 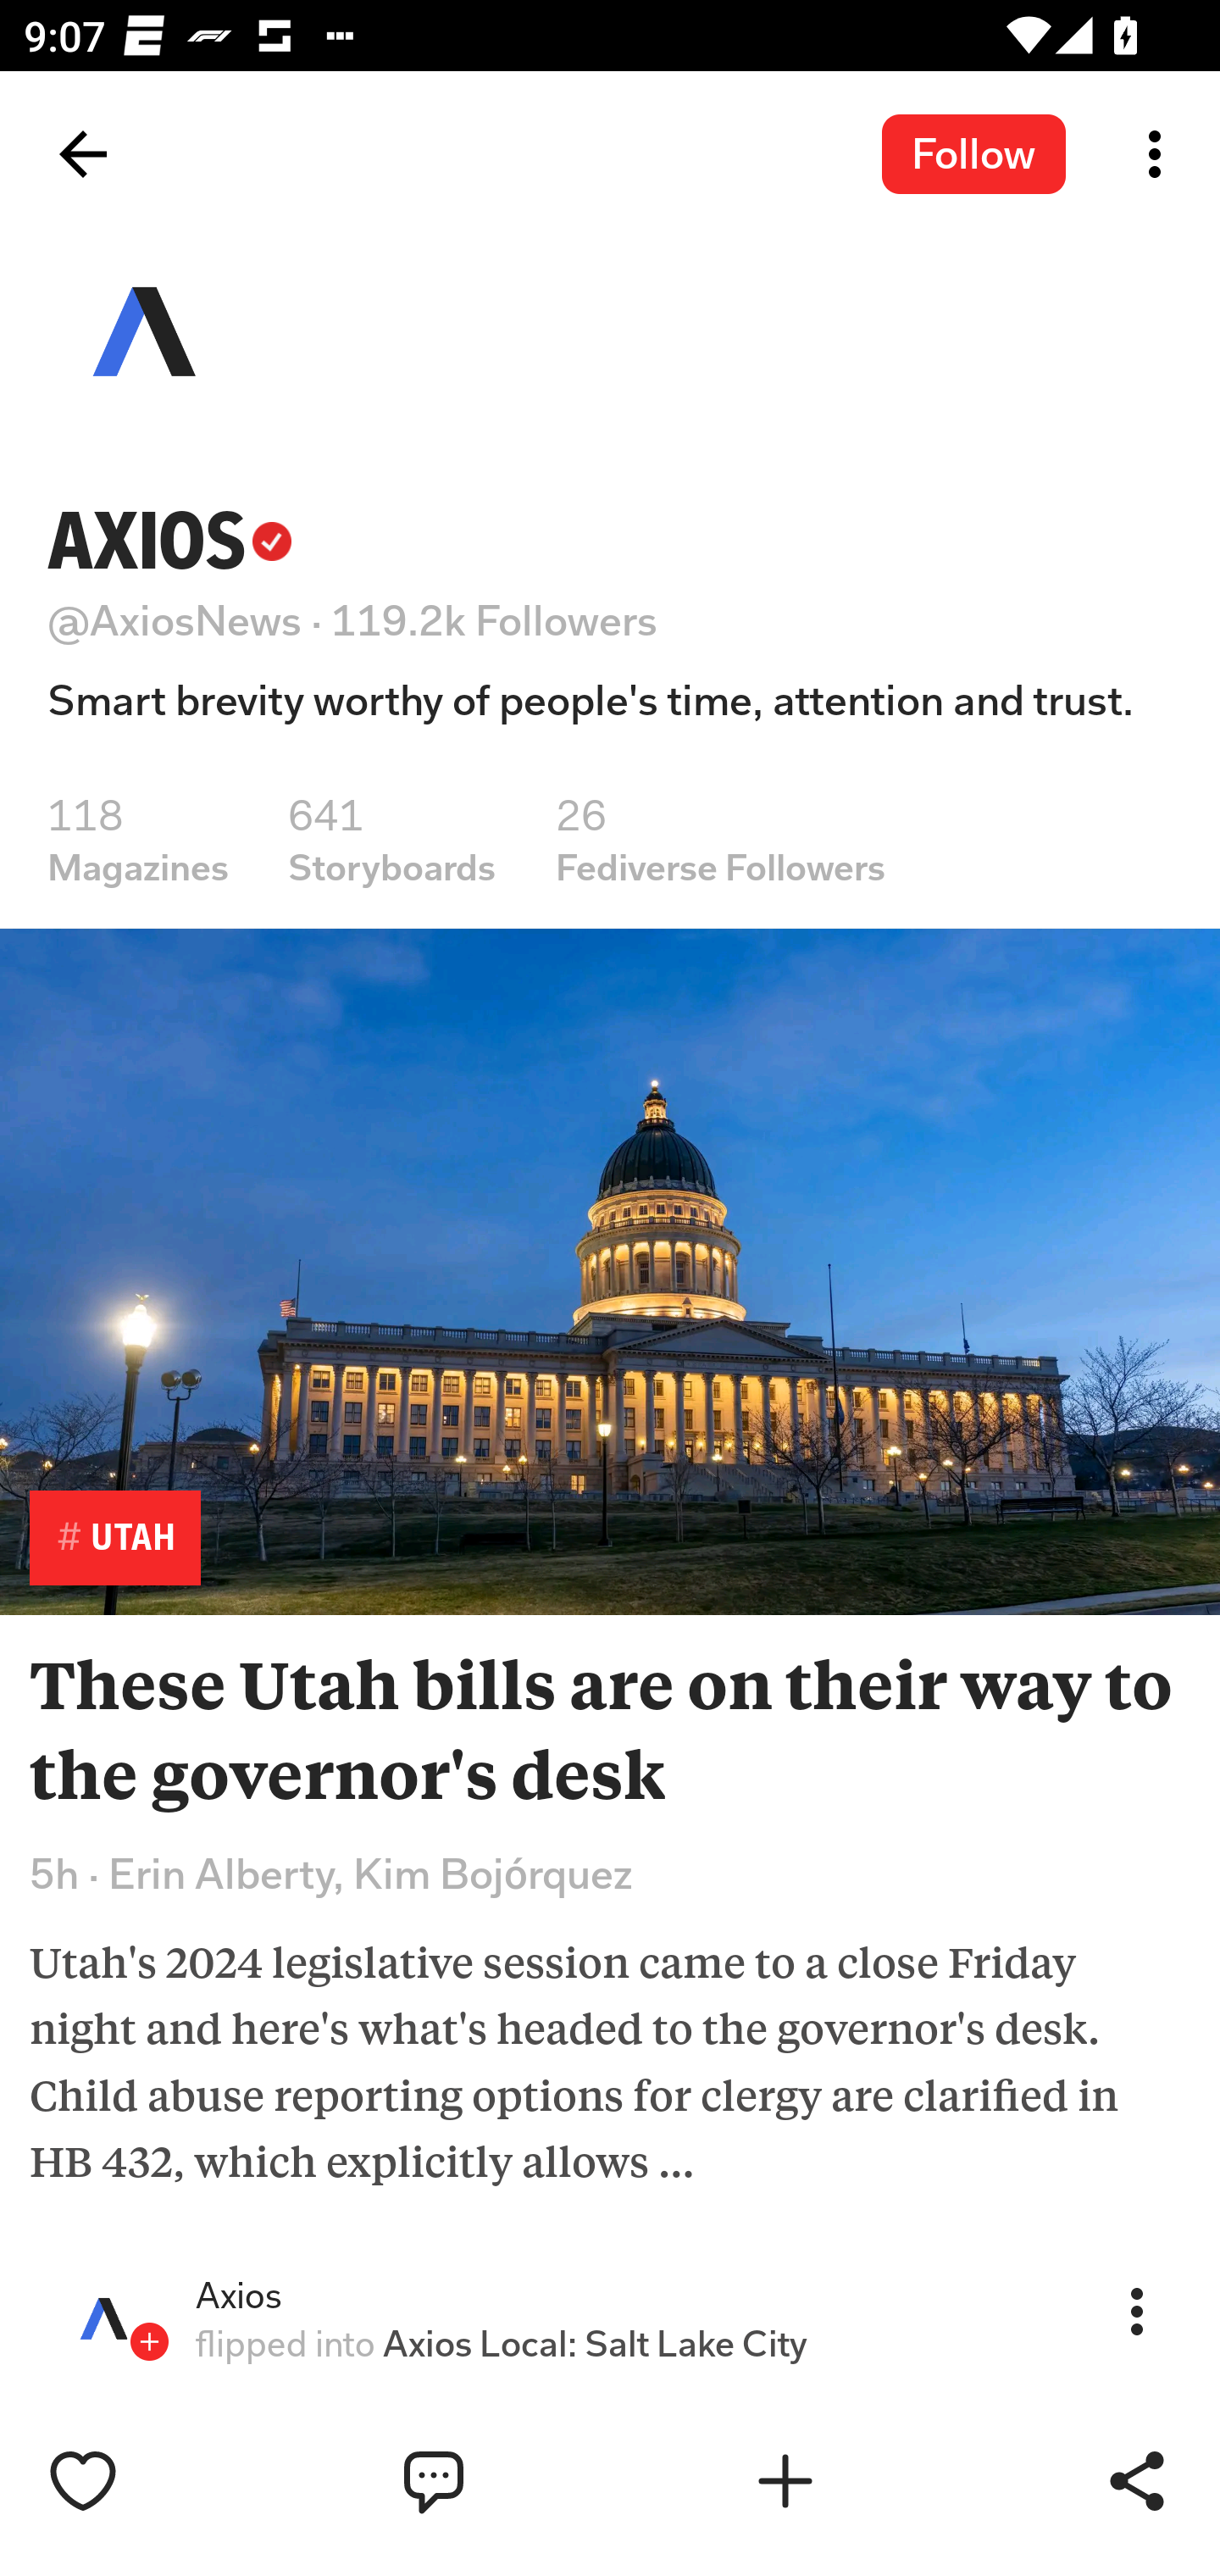 What do you see at coordinates (1137, 2480) in the screenshot?
I see `Share` at bounding box center [1137, 2480].